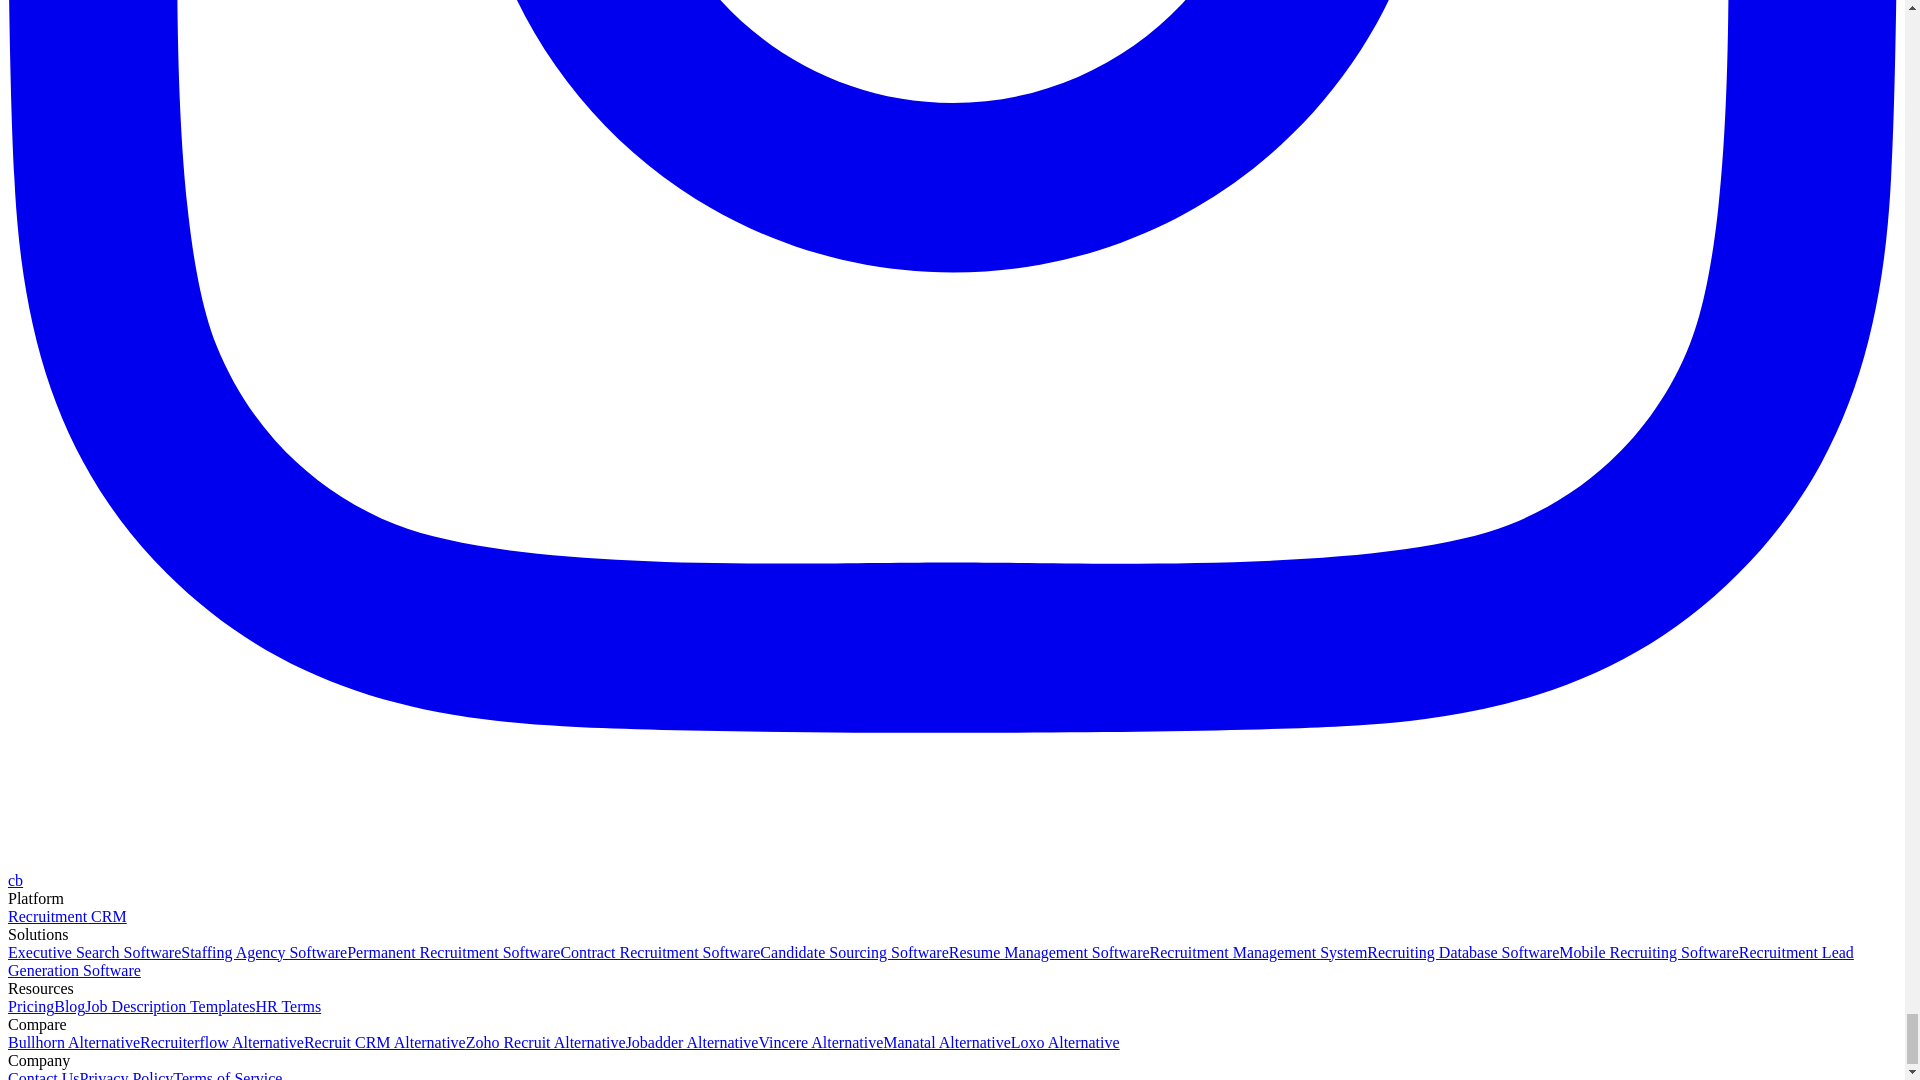 The height and width of the screenshot is (1080, 1920). What do you see at coordinates (1258, 952) in the screenshot?
I see `Recruitment Management System` at bounding box center [1258, 952].